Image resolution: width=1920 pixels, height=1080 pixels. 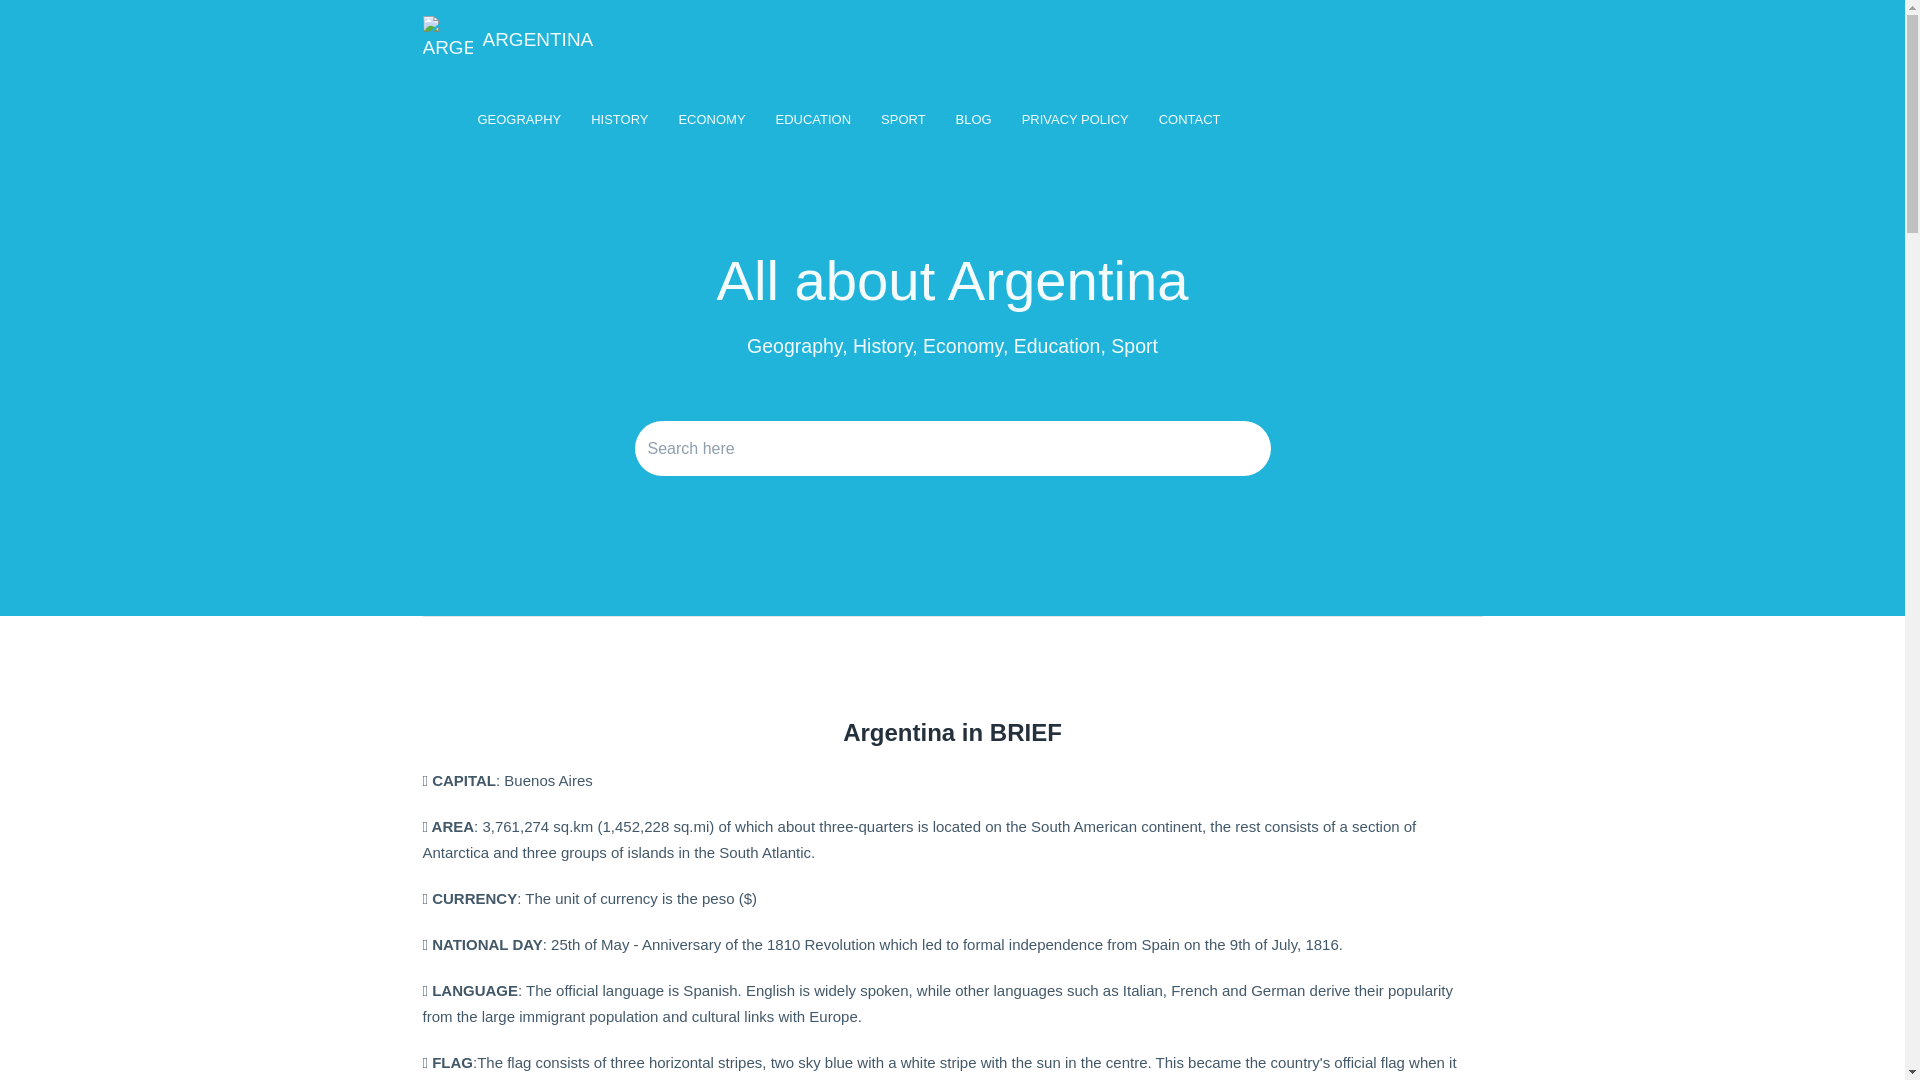 I want to click on CONTACT, so click(x=1190, y=120).